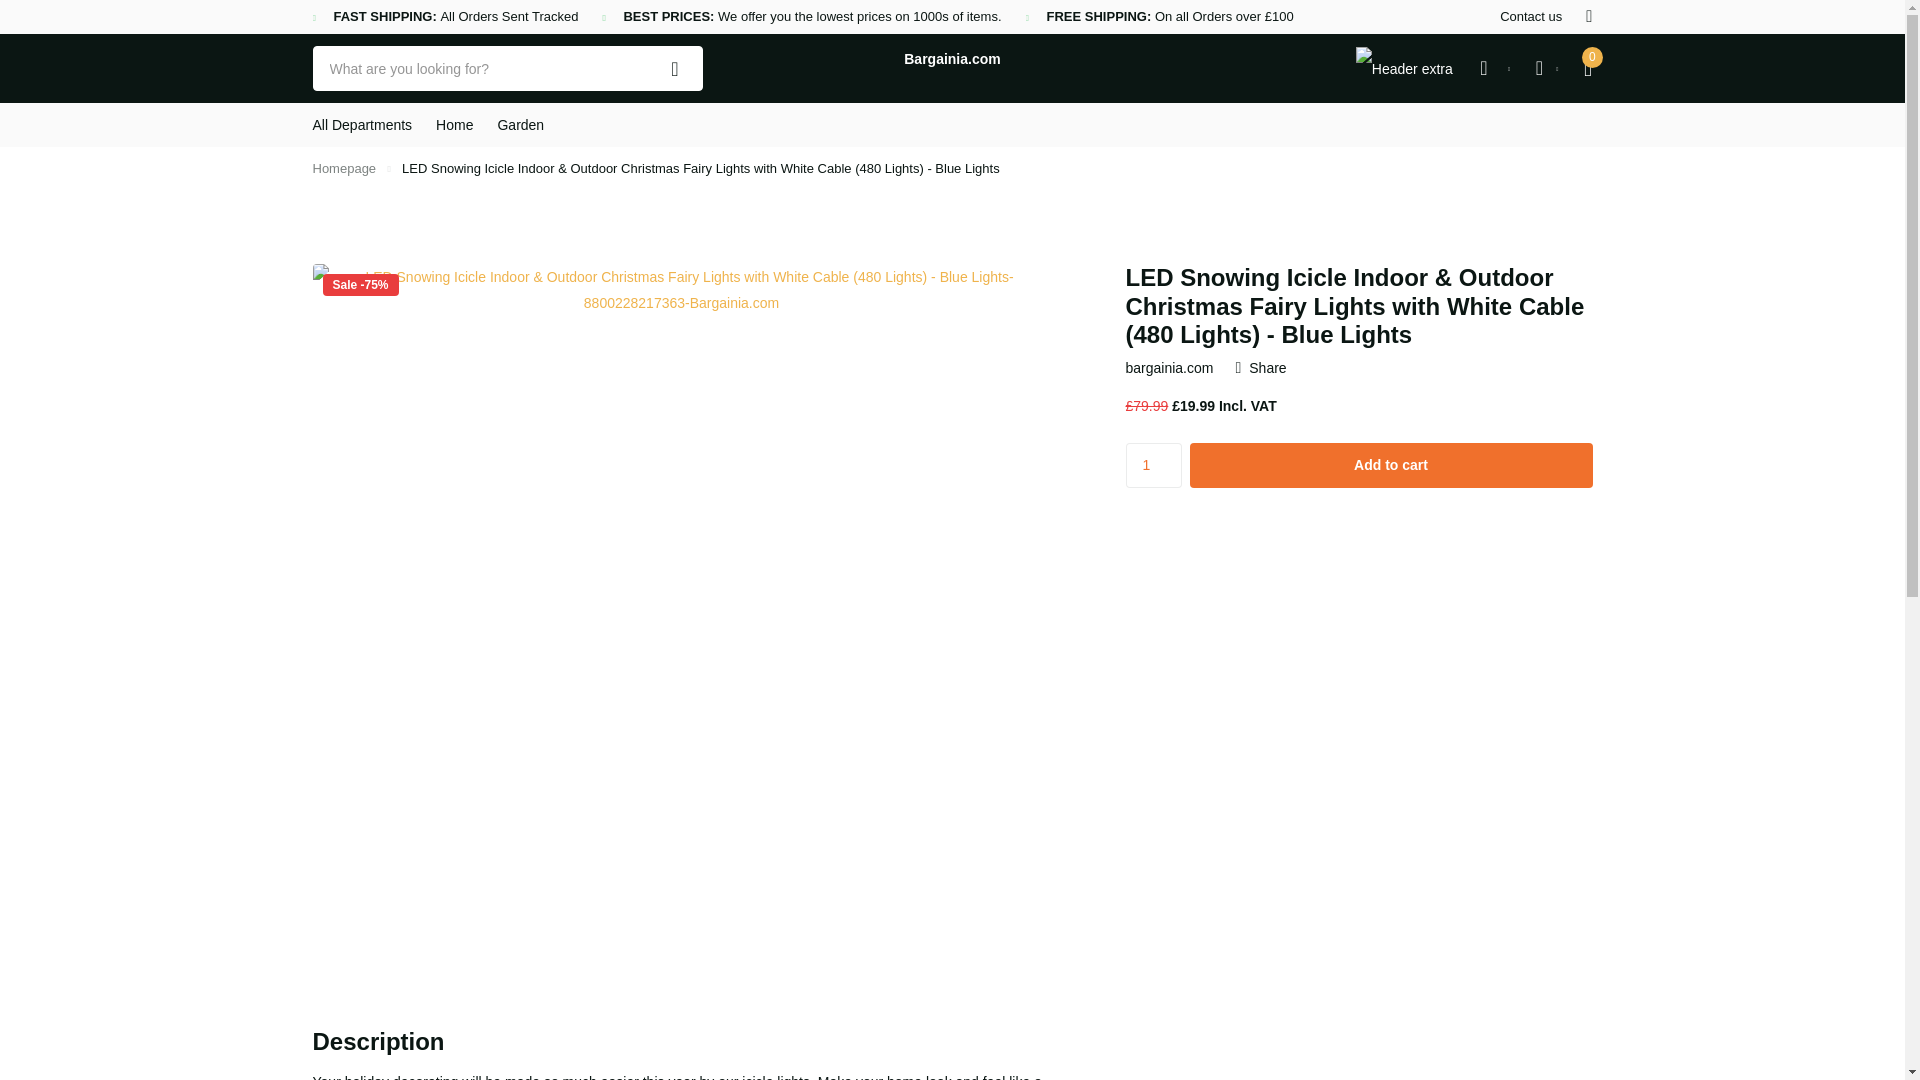  Describe the element at coordinates (362, 124) in the screenshot. I see `All Departments` at that location.